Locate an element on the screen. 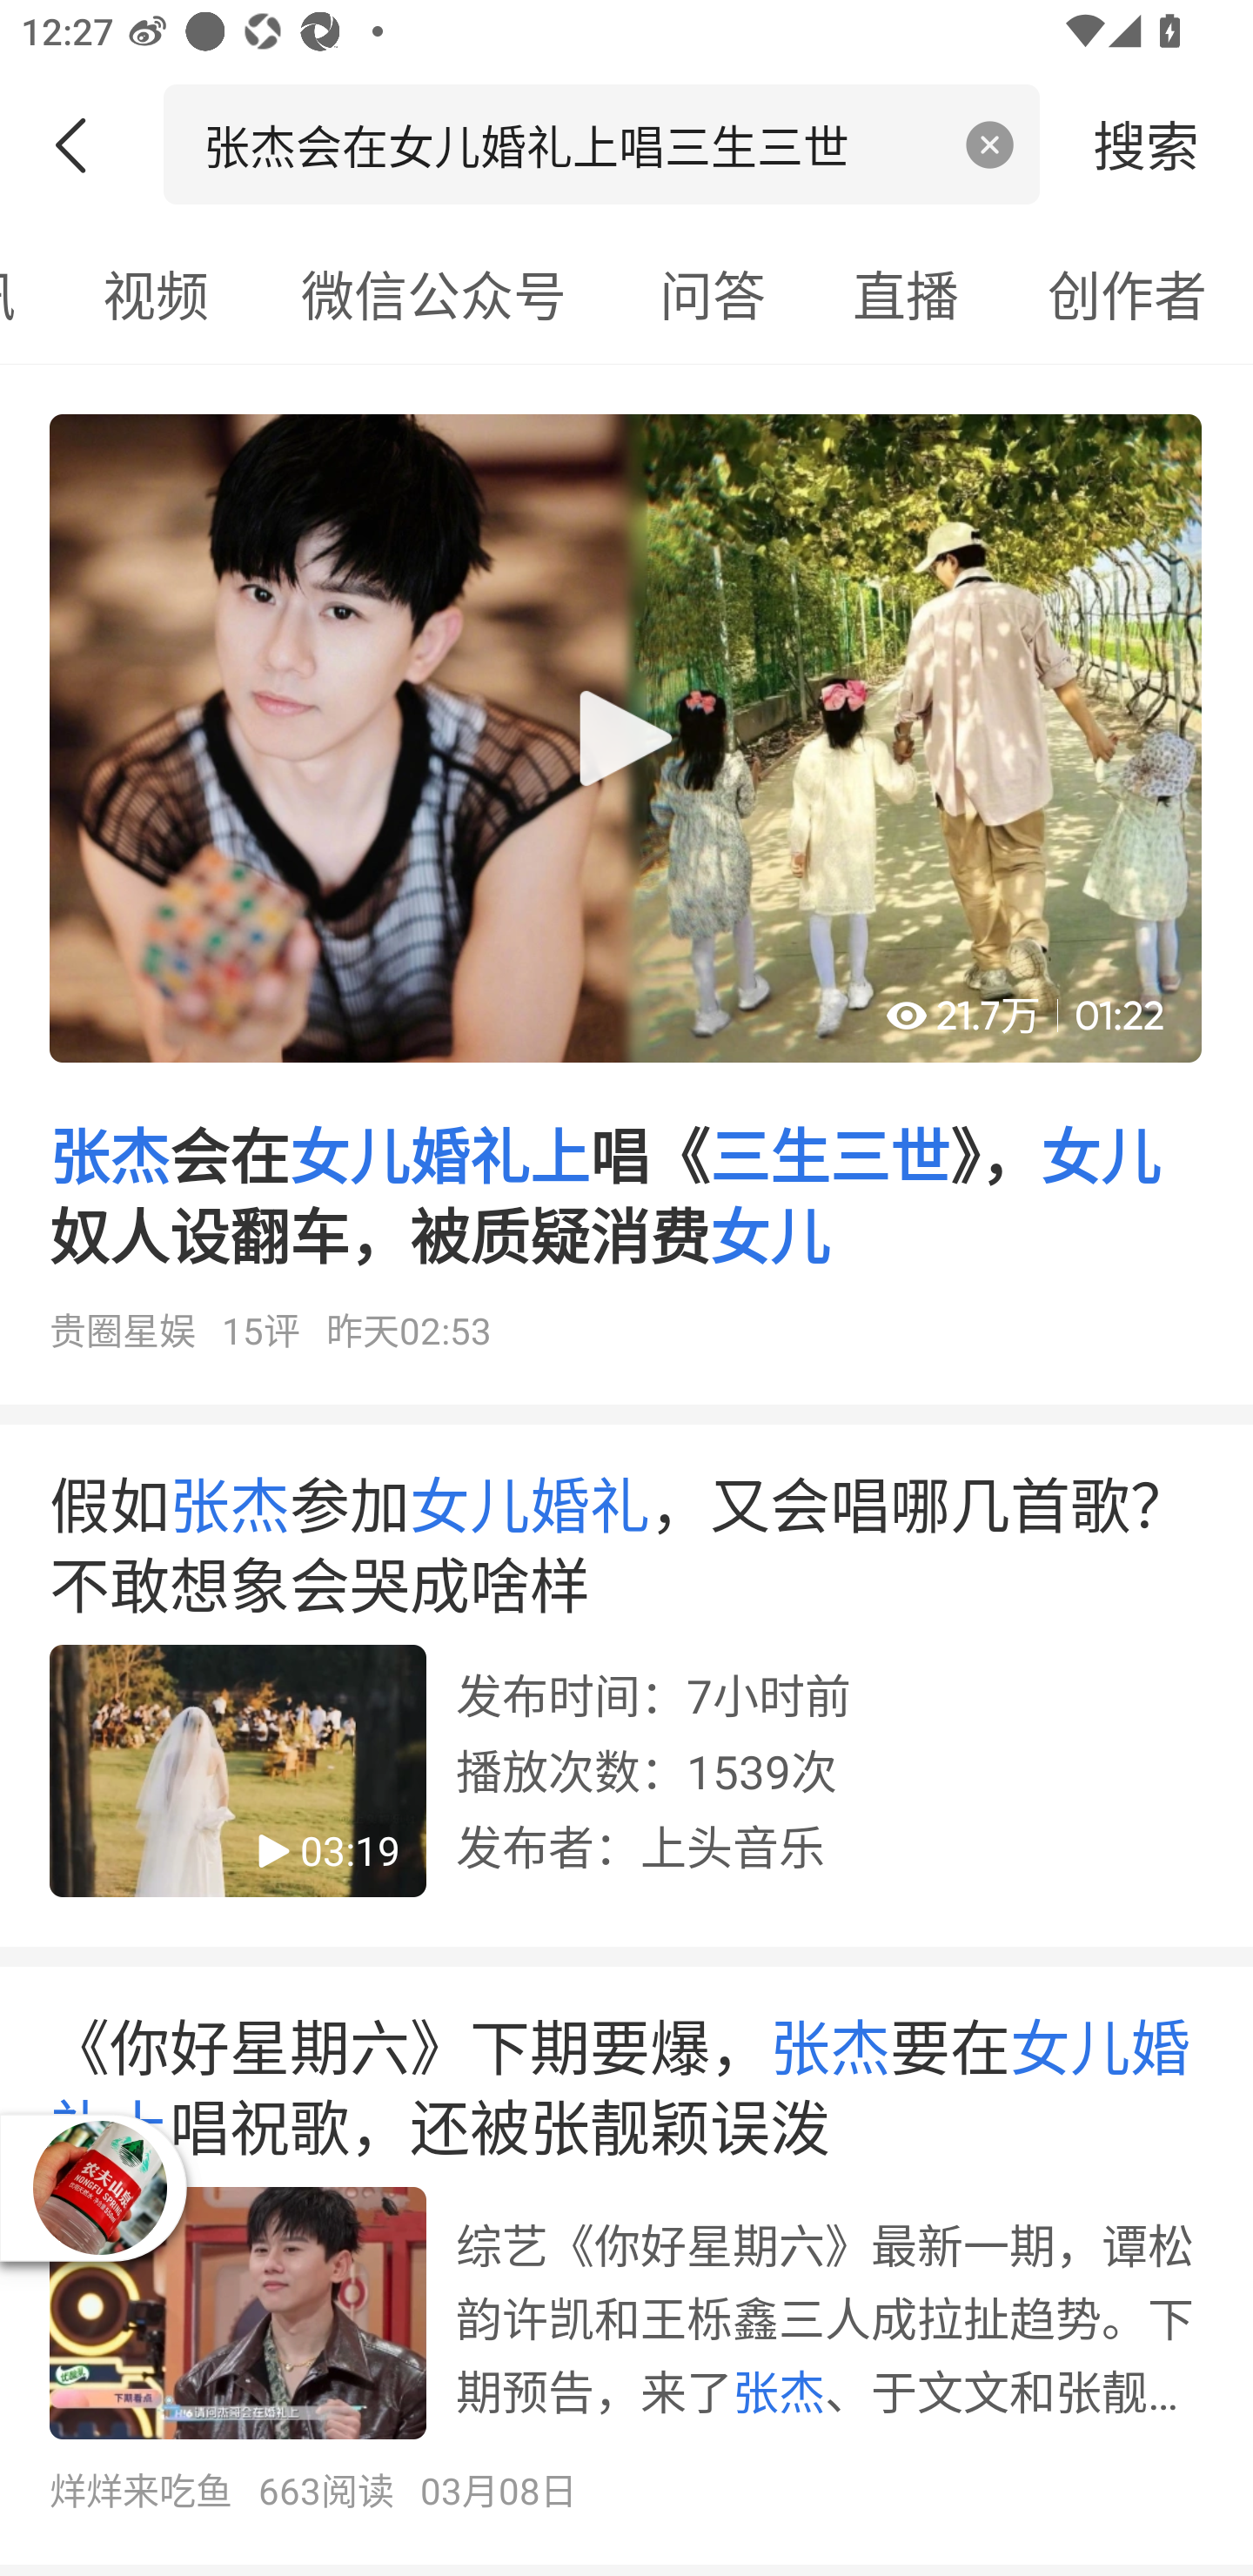  直播，可选中 is located at coordinates (906, 294).